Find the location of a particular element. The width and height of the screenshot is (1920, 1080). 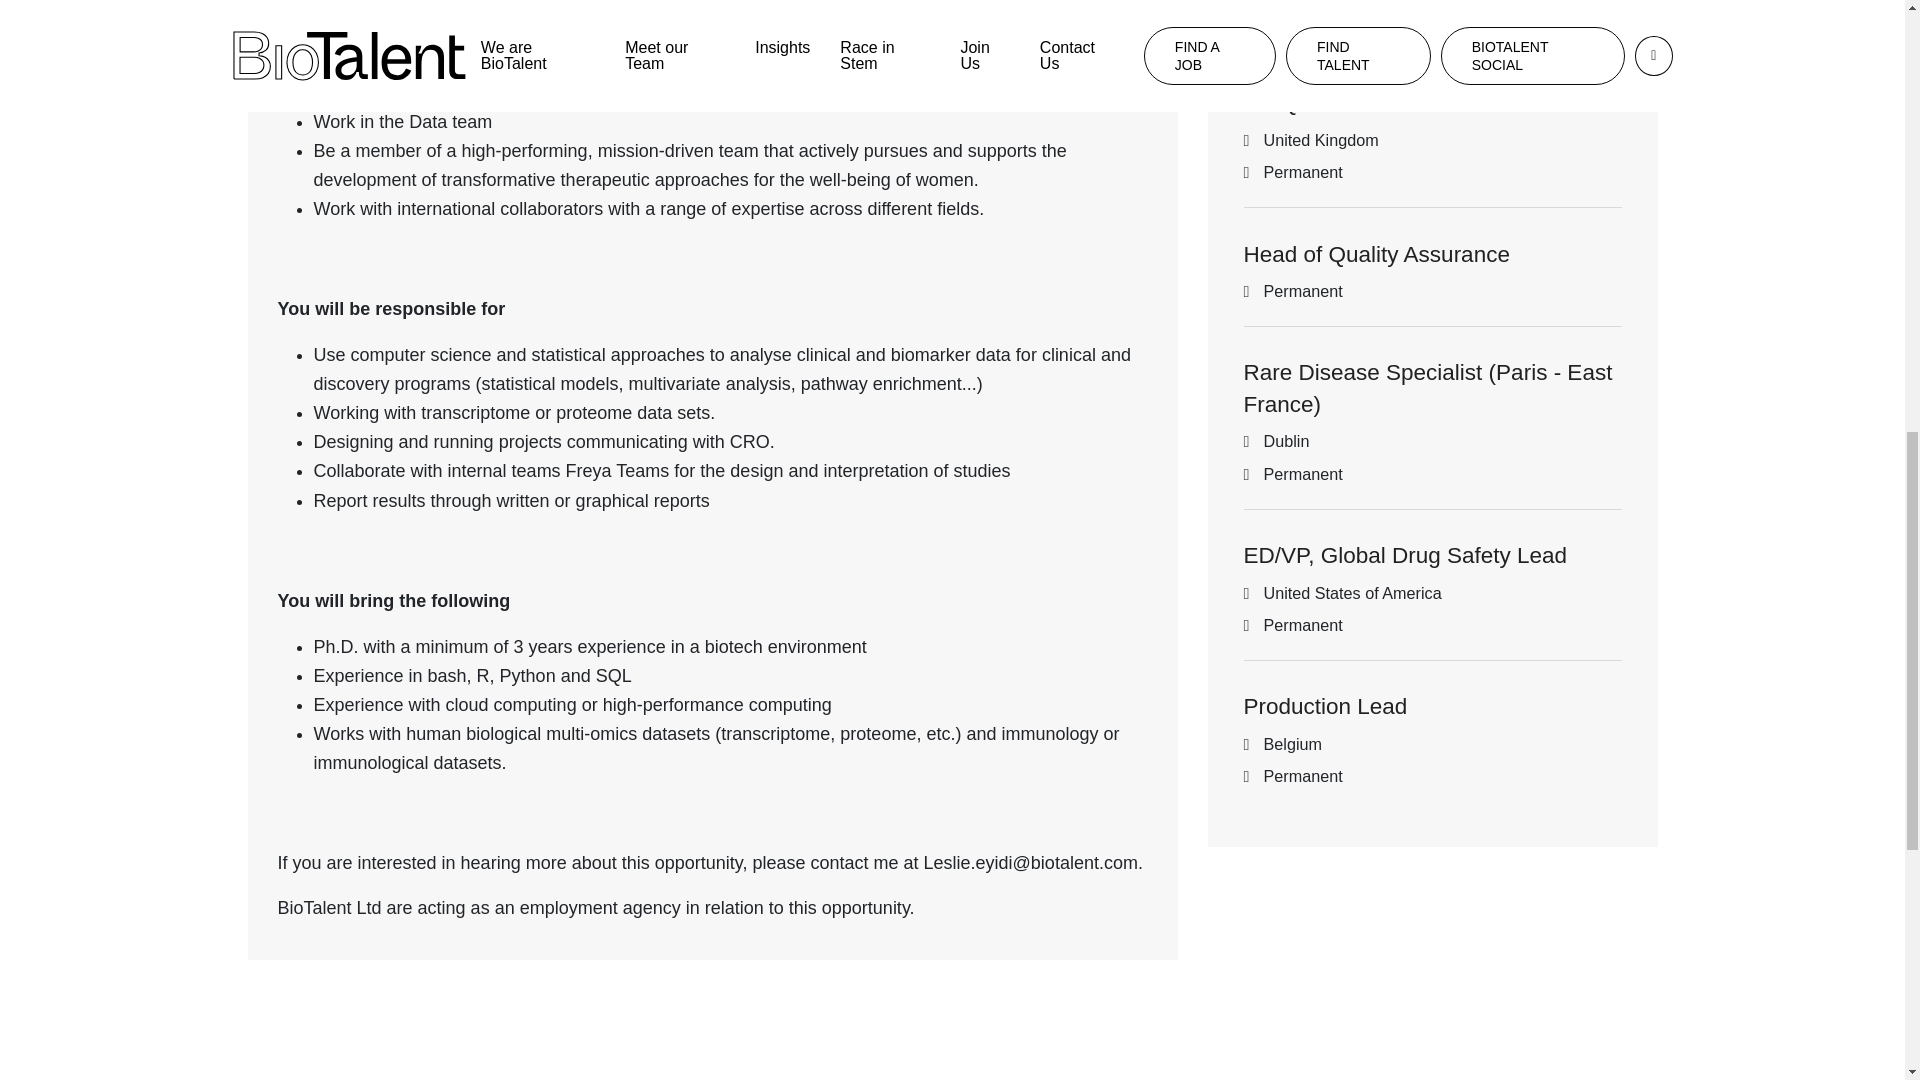

Production Lead is located at coordinates (1326, 706).